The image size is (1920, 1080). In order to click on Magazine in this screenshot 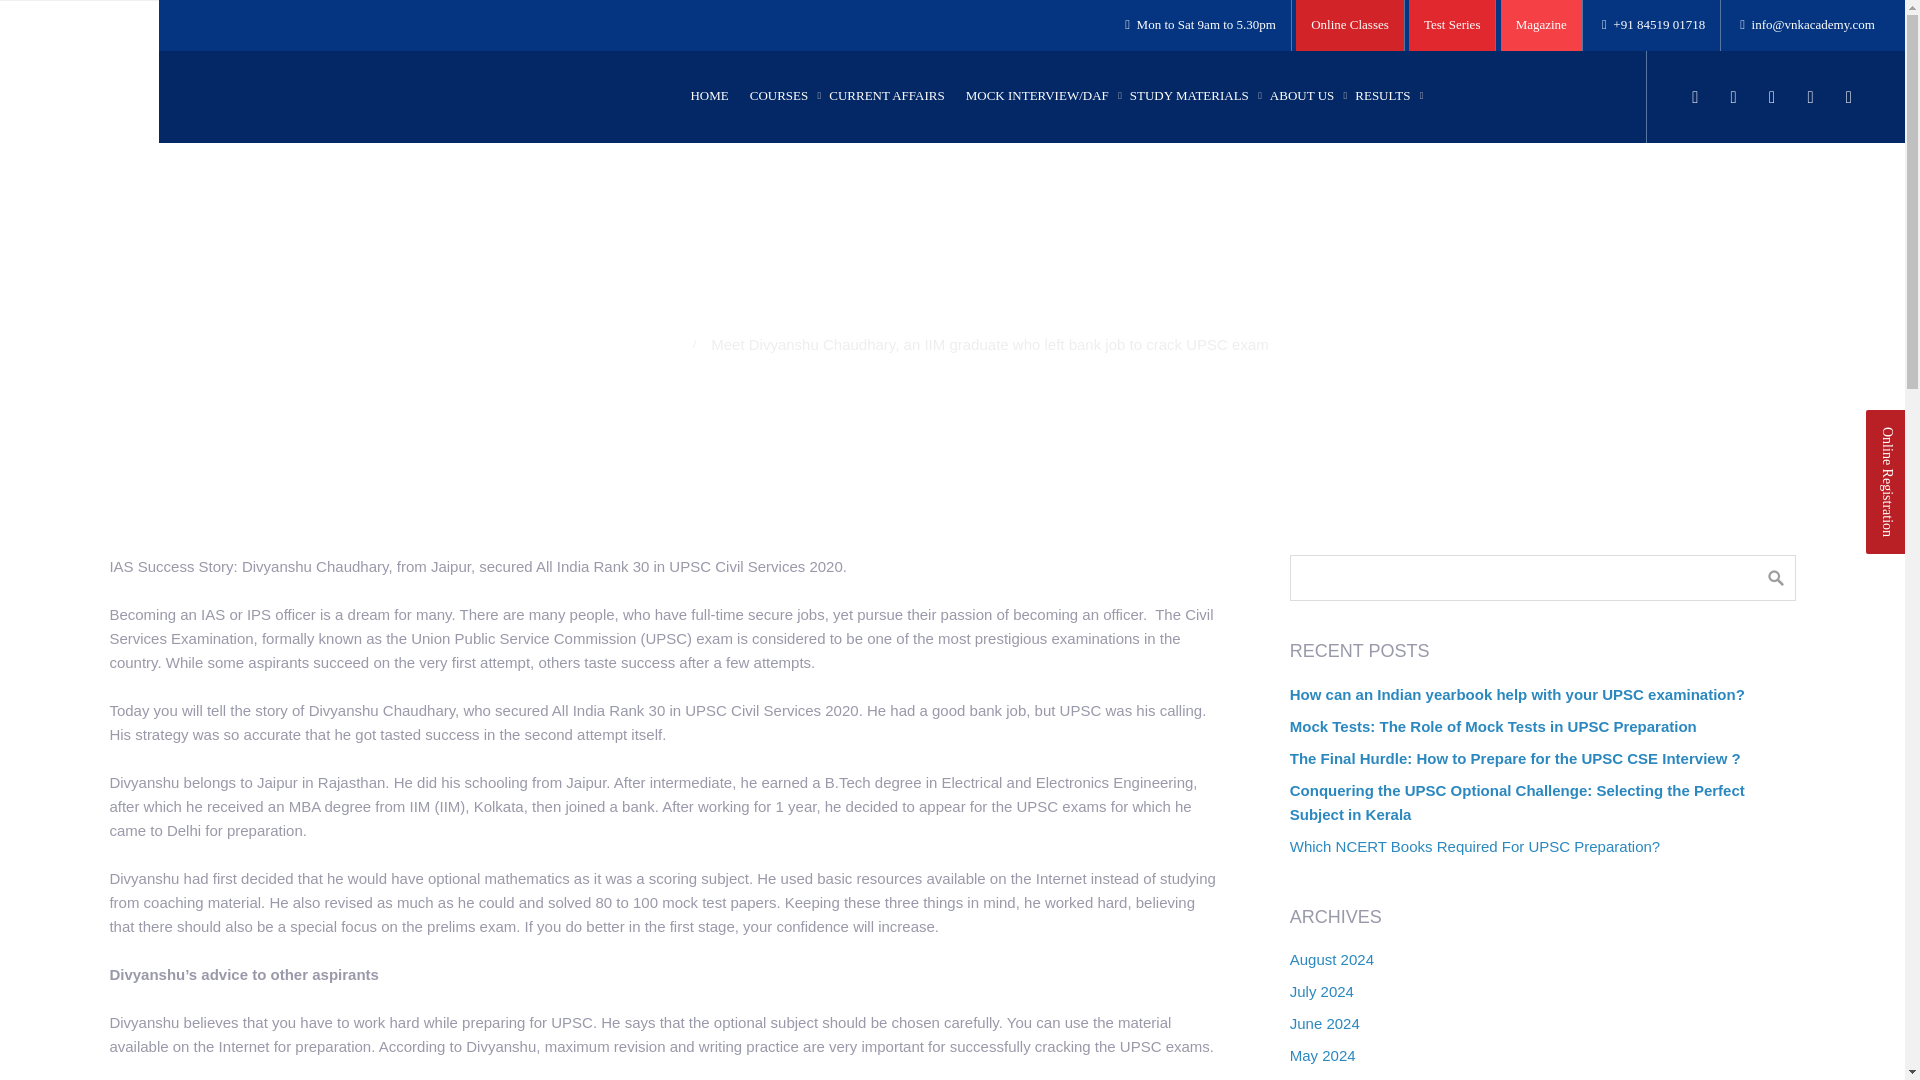, I will do `click(1541, 24)`.